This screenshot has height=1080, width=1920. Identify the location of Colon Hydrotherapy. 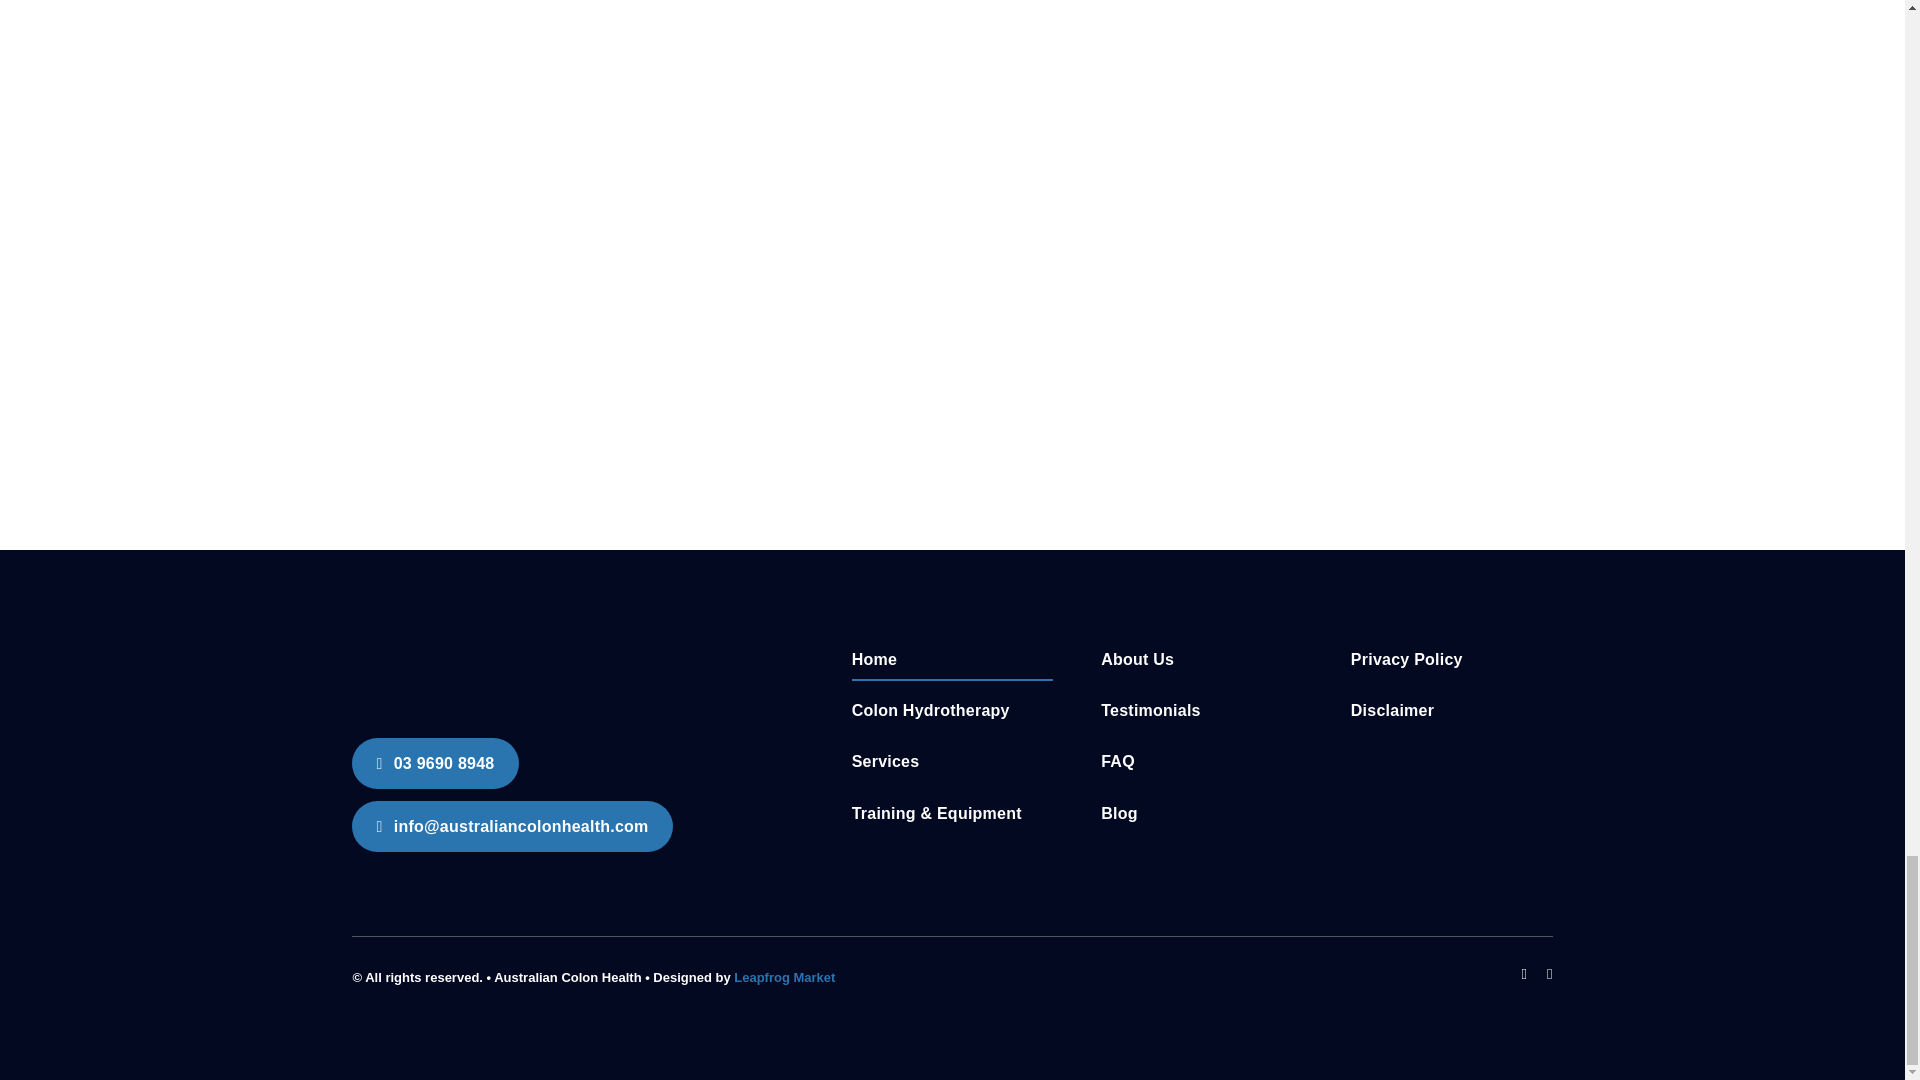
(953, 712).